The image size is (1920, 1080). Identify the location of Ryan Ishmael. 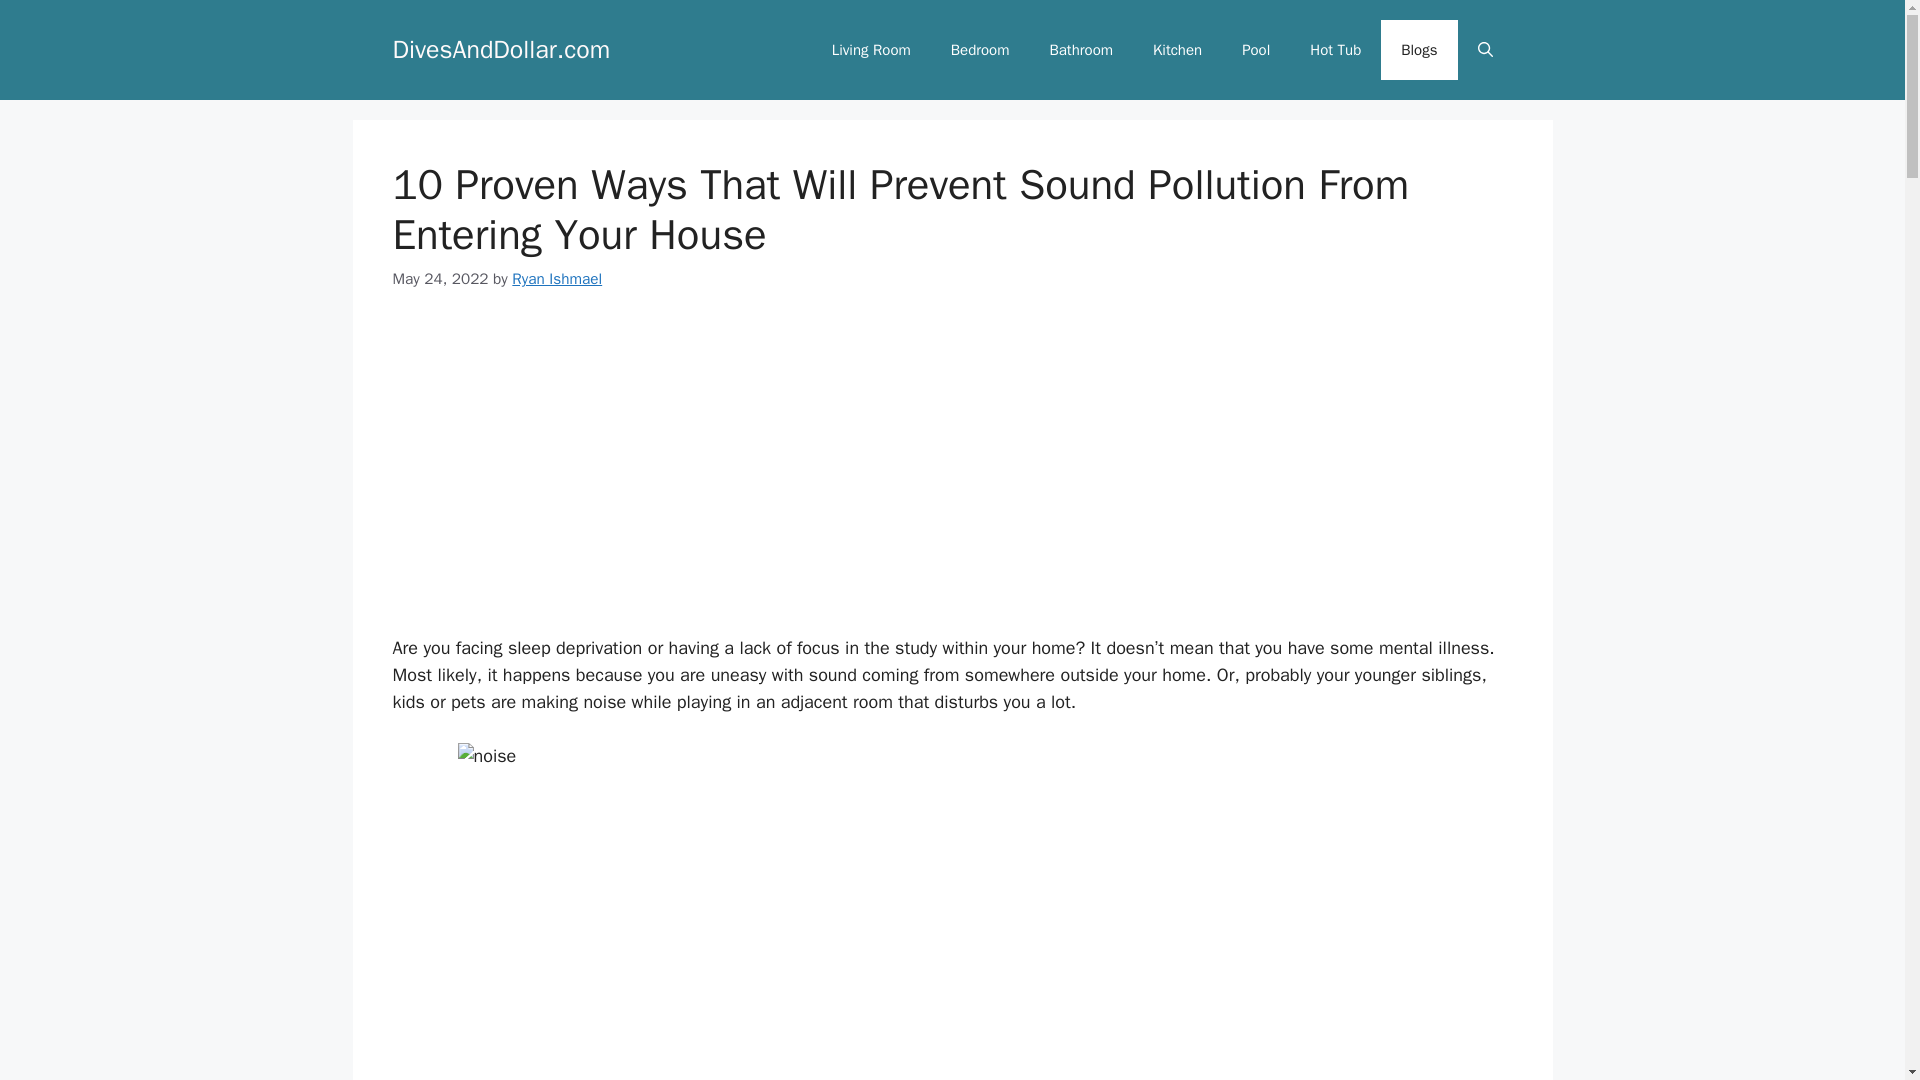
(557, 278).